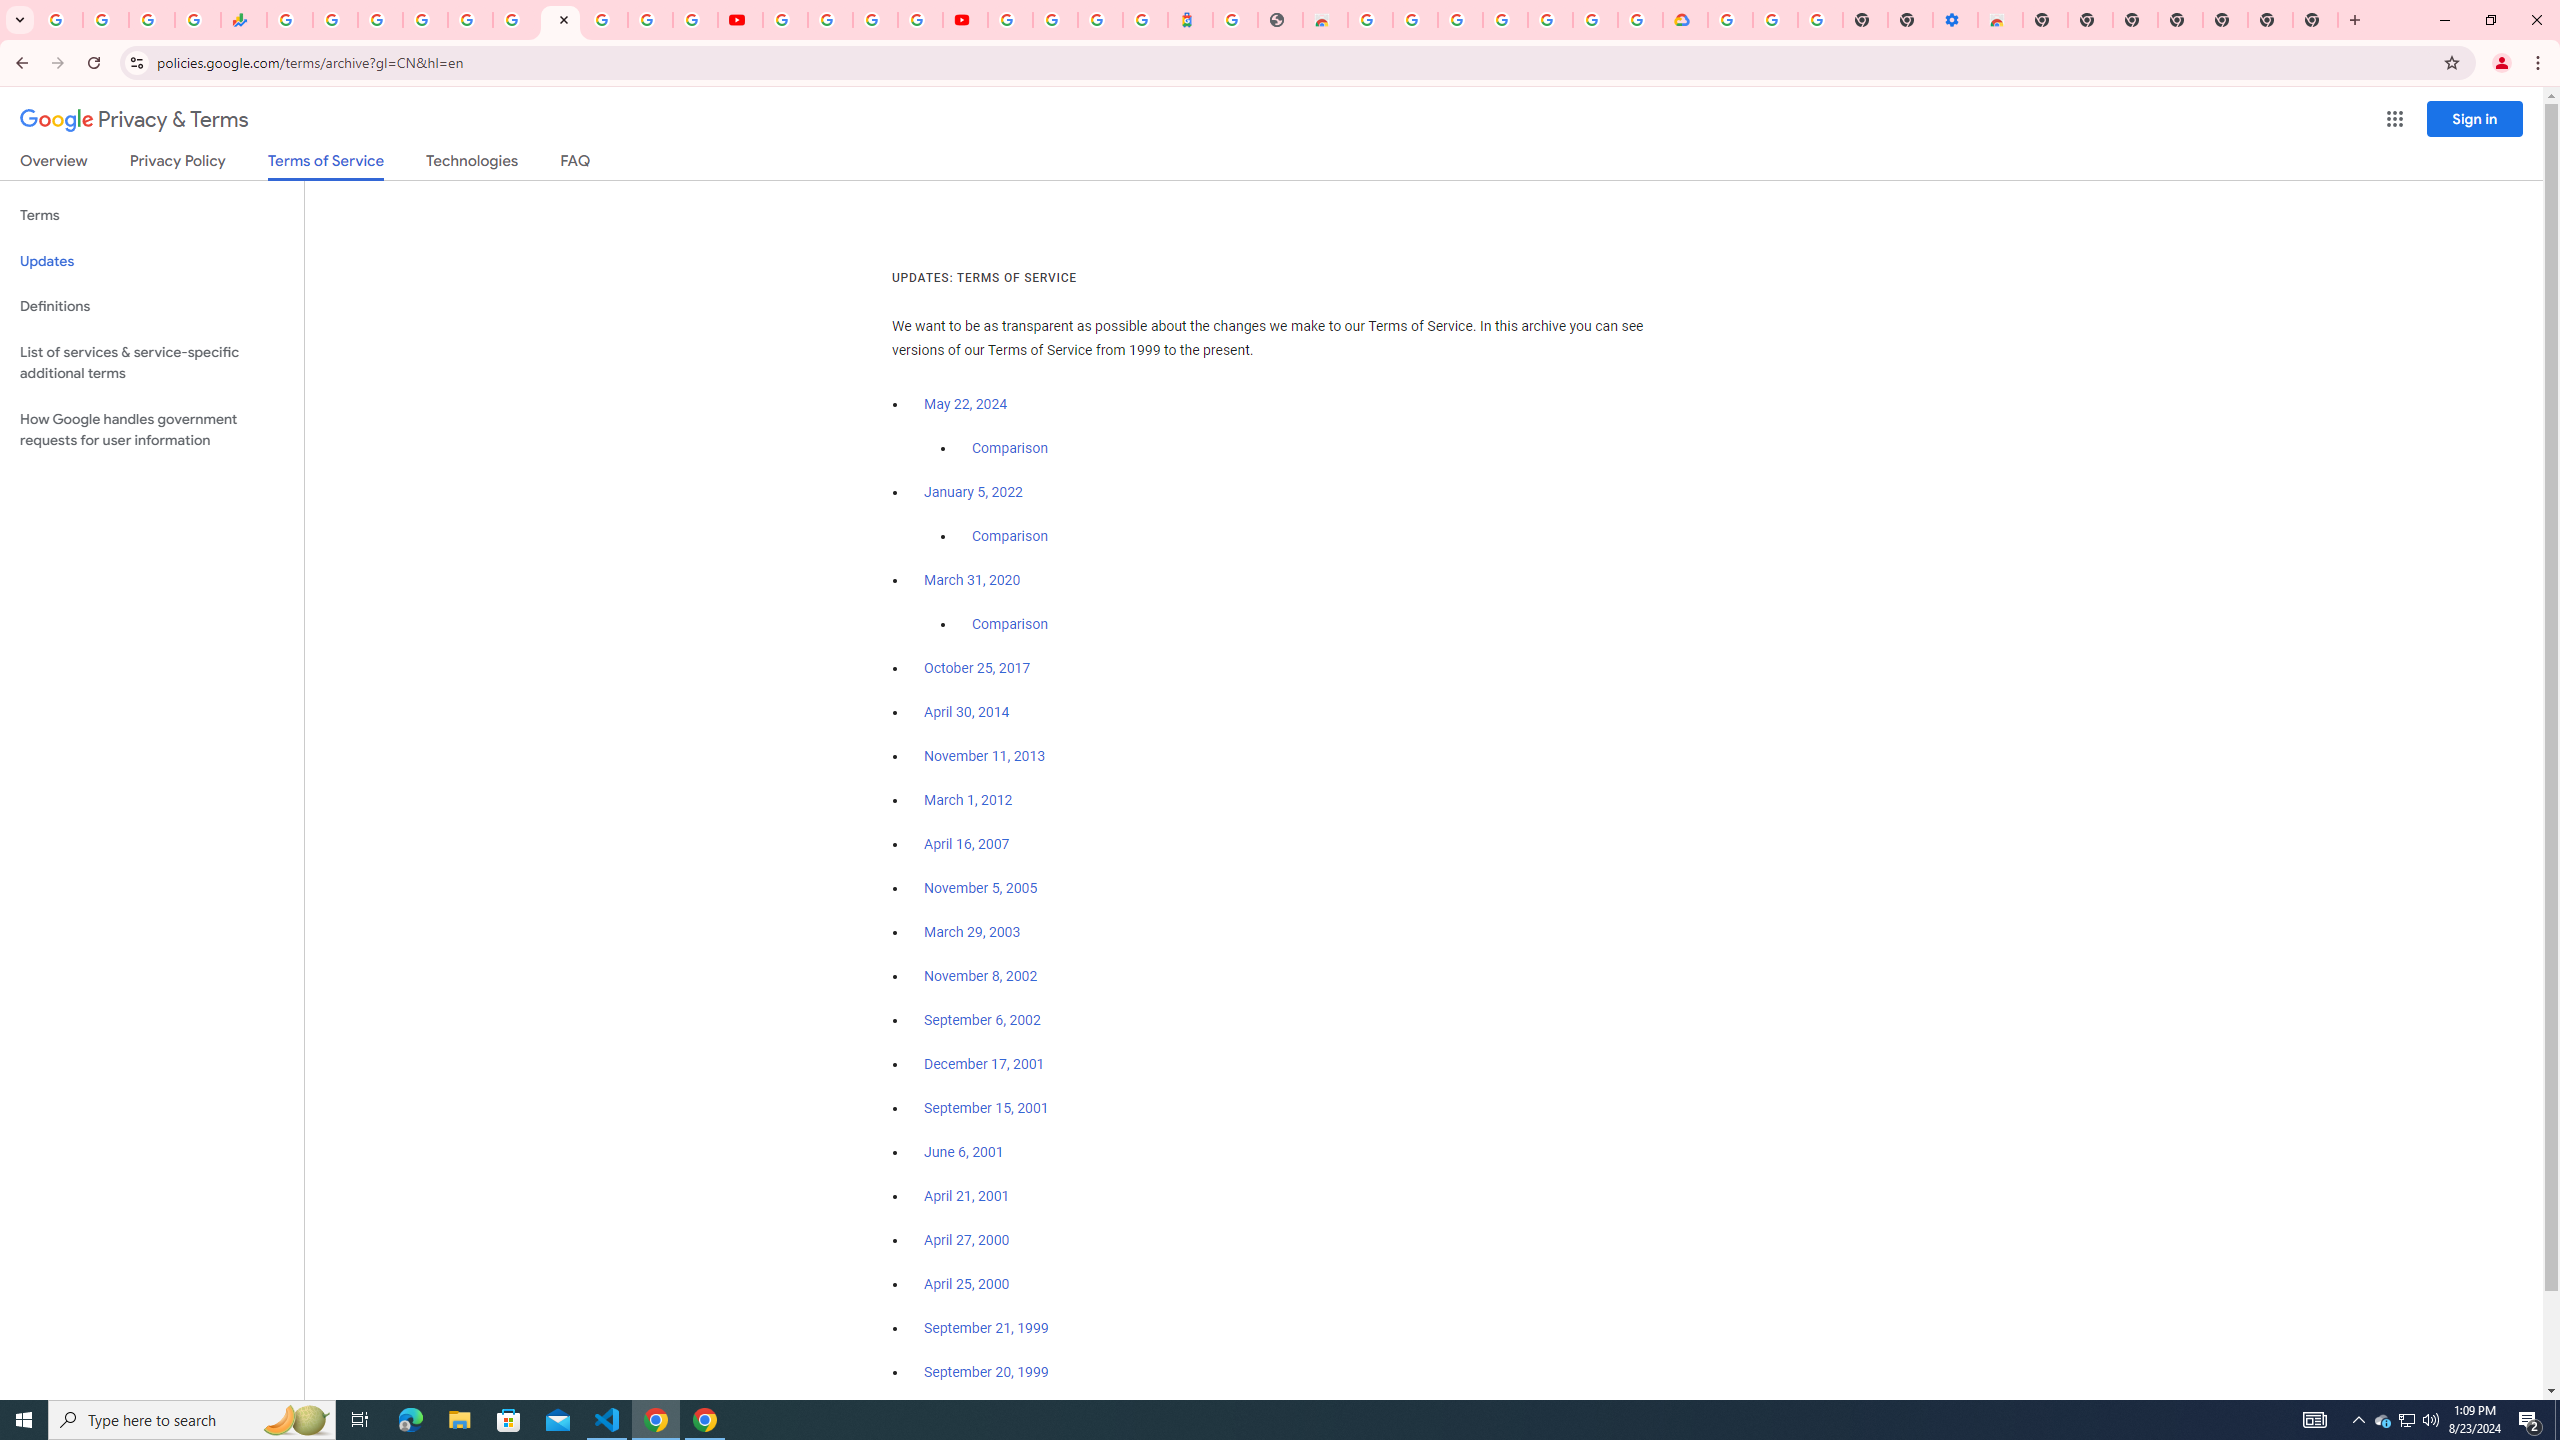  Describe the element at coordinates (1820, 20) in the screenshot. I see `Turn cookies on or off - Computer - Google Account Help` at that location.